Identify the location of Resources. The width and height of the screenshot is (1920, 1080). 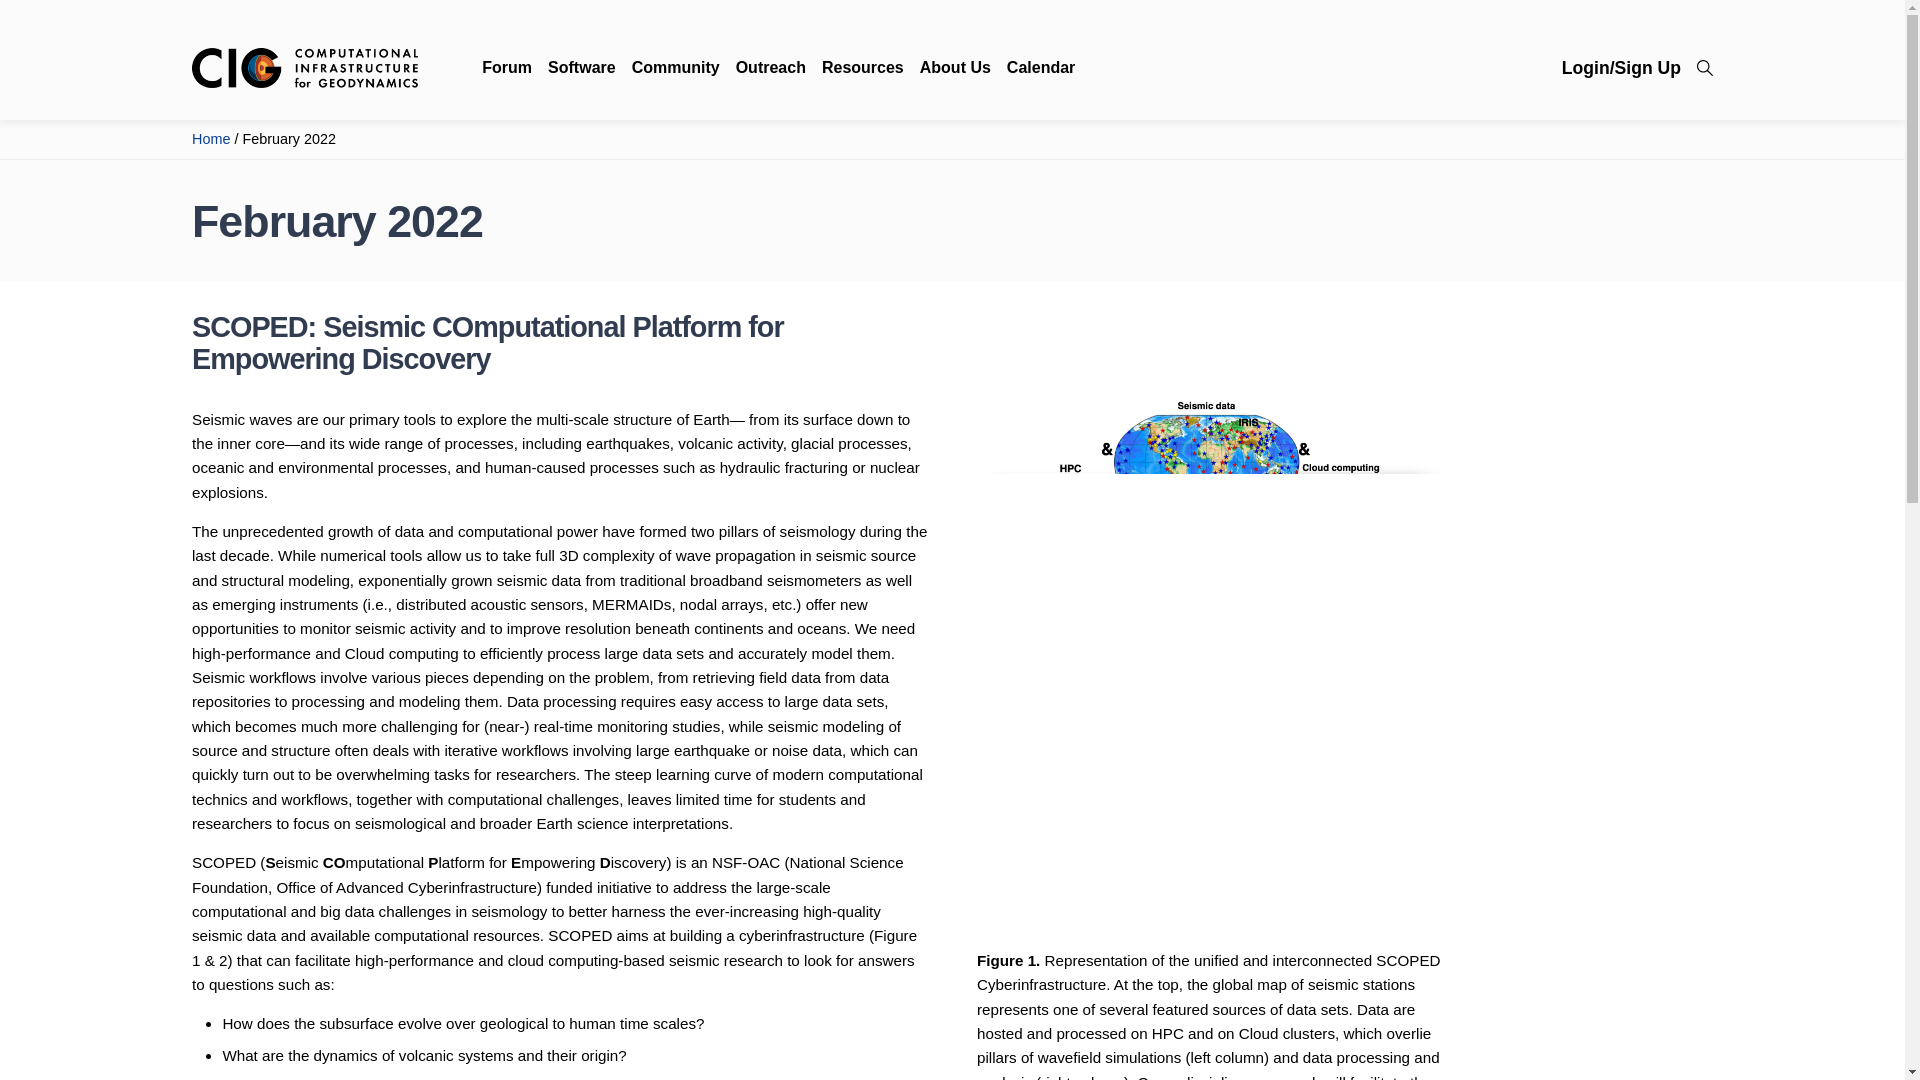
(855, 67).